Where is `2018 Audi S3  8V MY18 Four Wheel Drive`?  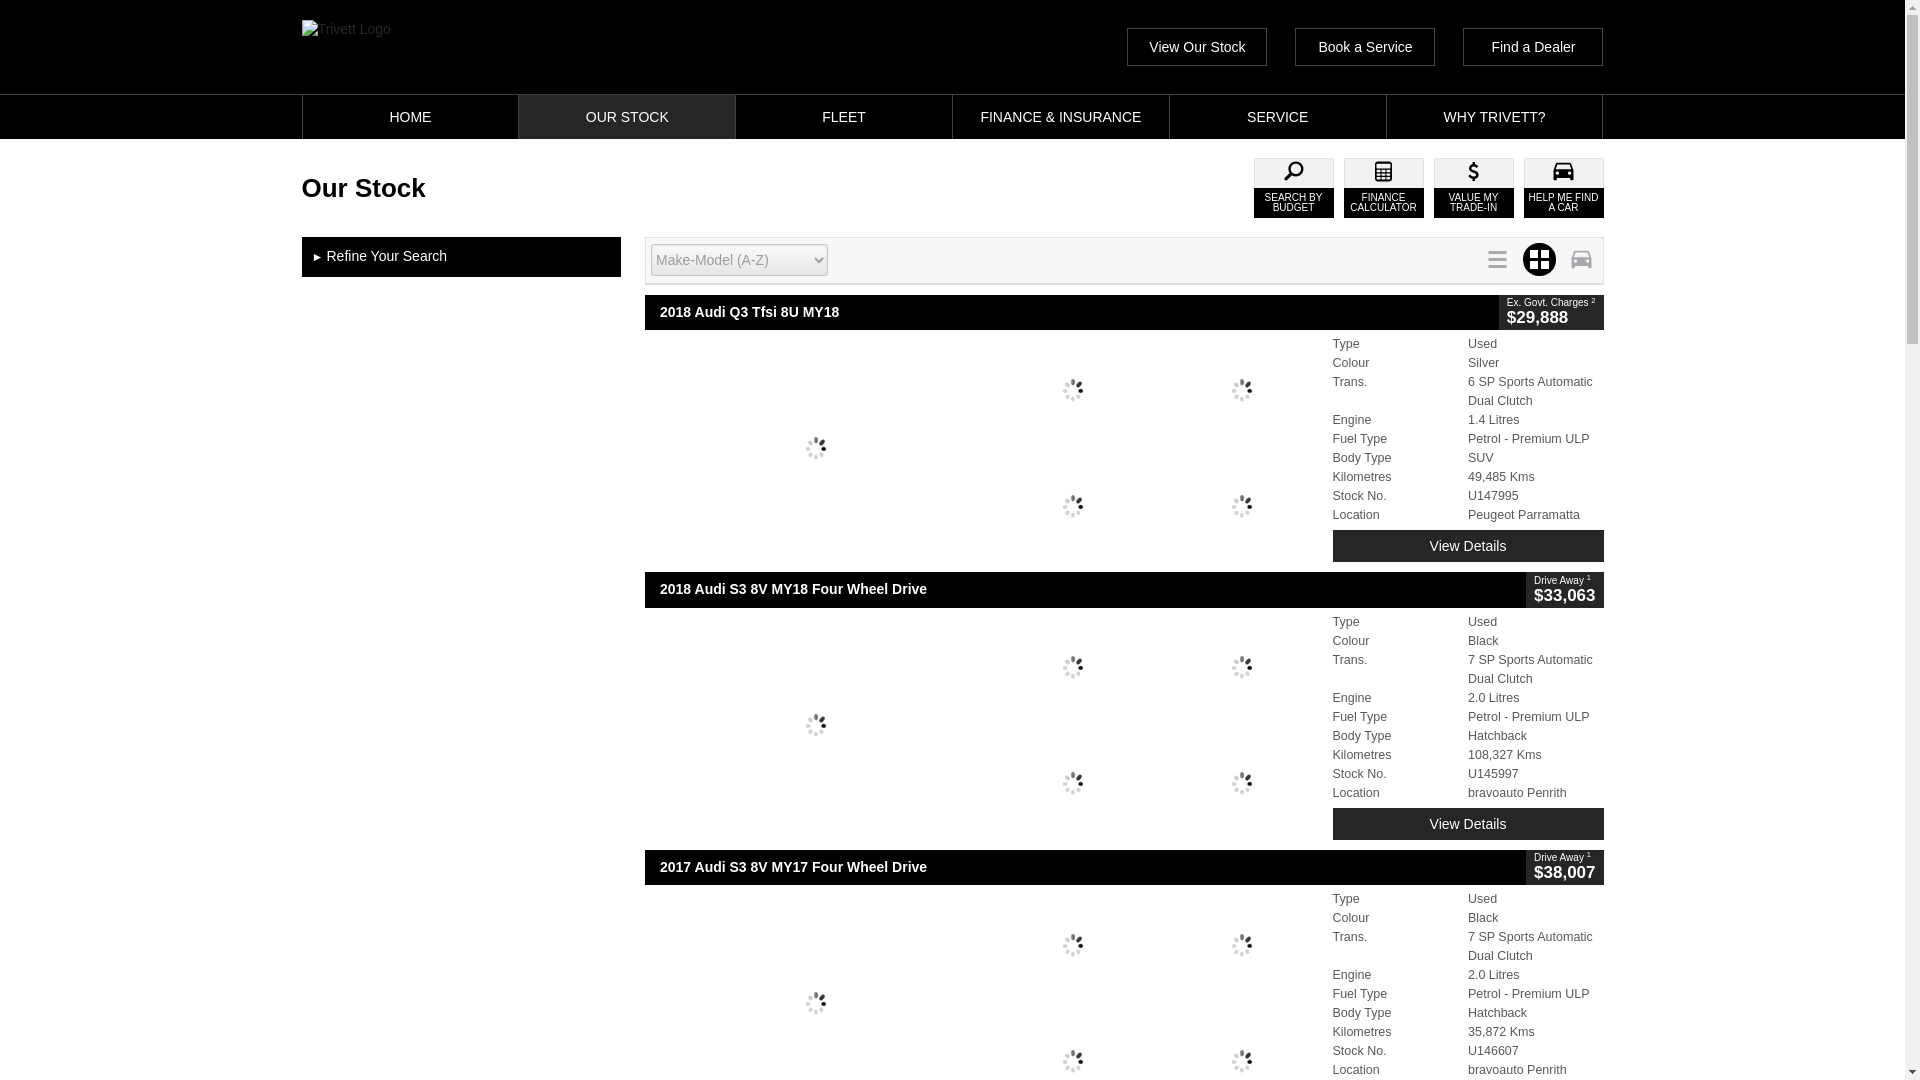 2018 Audi S3  8V MY18 Four Wheel Drive is located at coordinates (1086, 589).